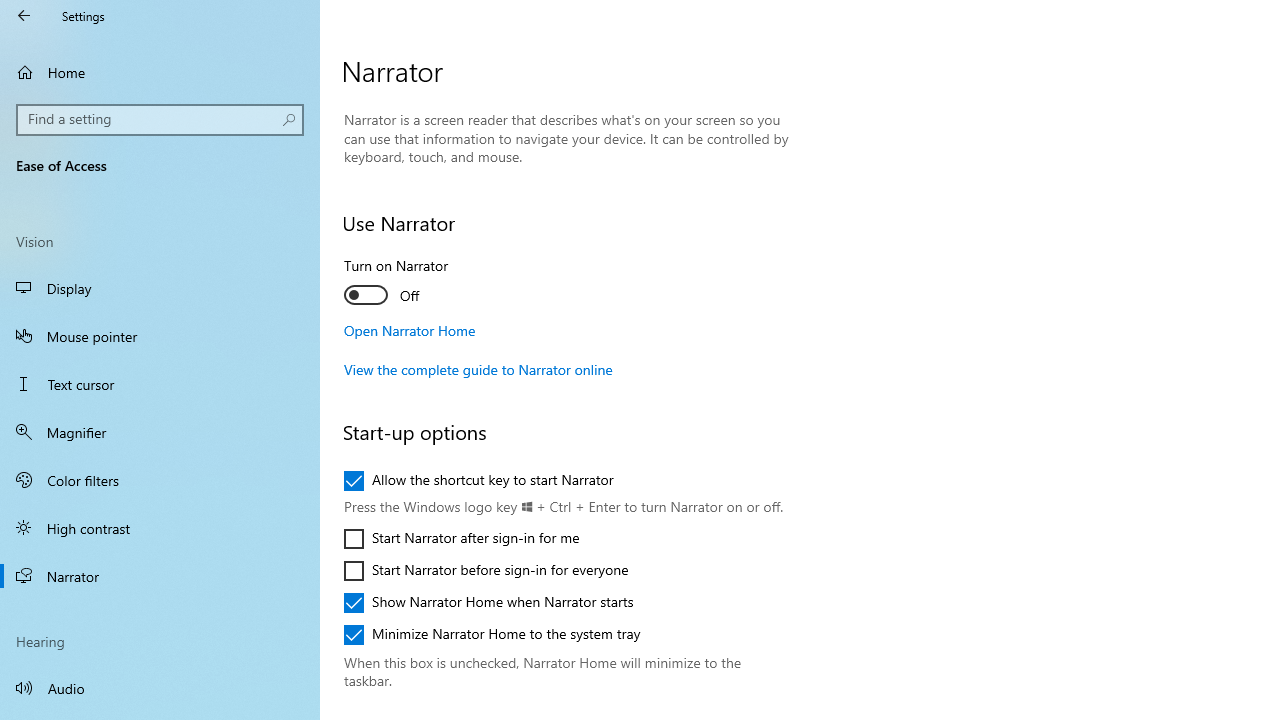 The width and height of the screenshot is (1280, 720). I want to click on Allow the shortcut key to start Narrator, so click(479, 480).